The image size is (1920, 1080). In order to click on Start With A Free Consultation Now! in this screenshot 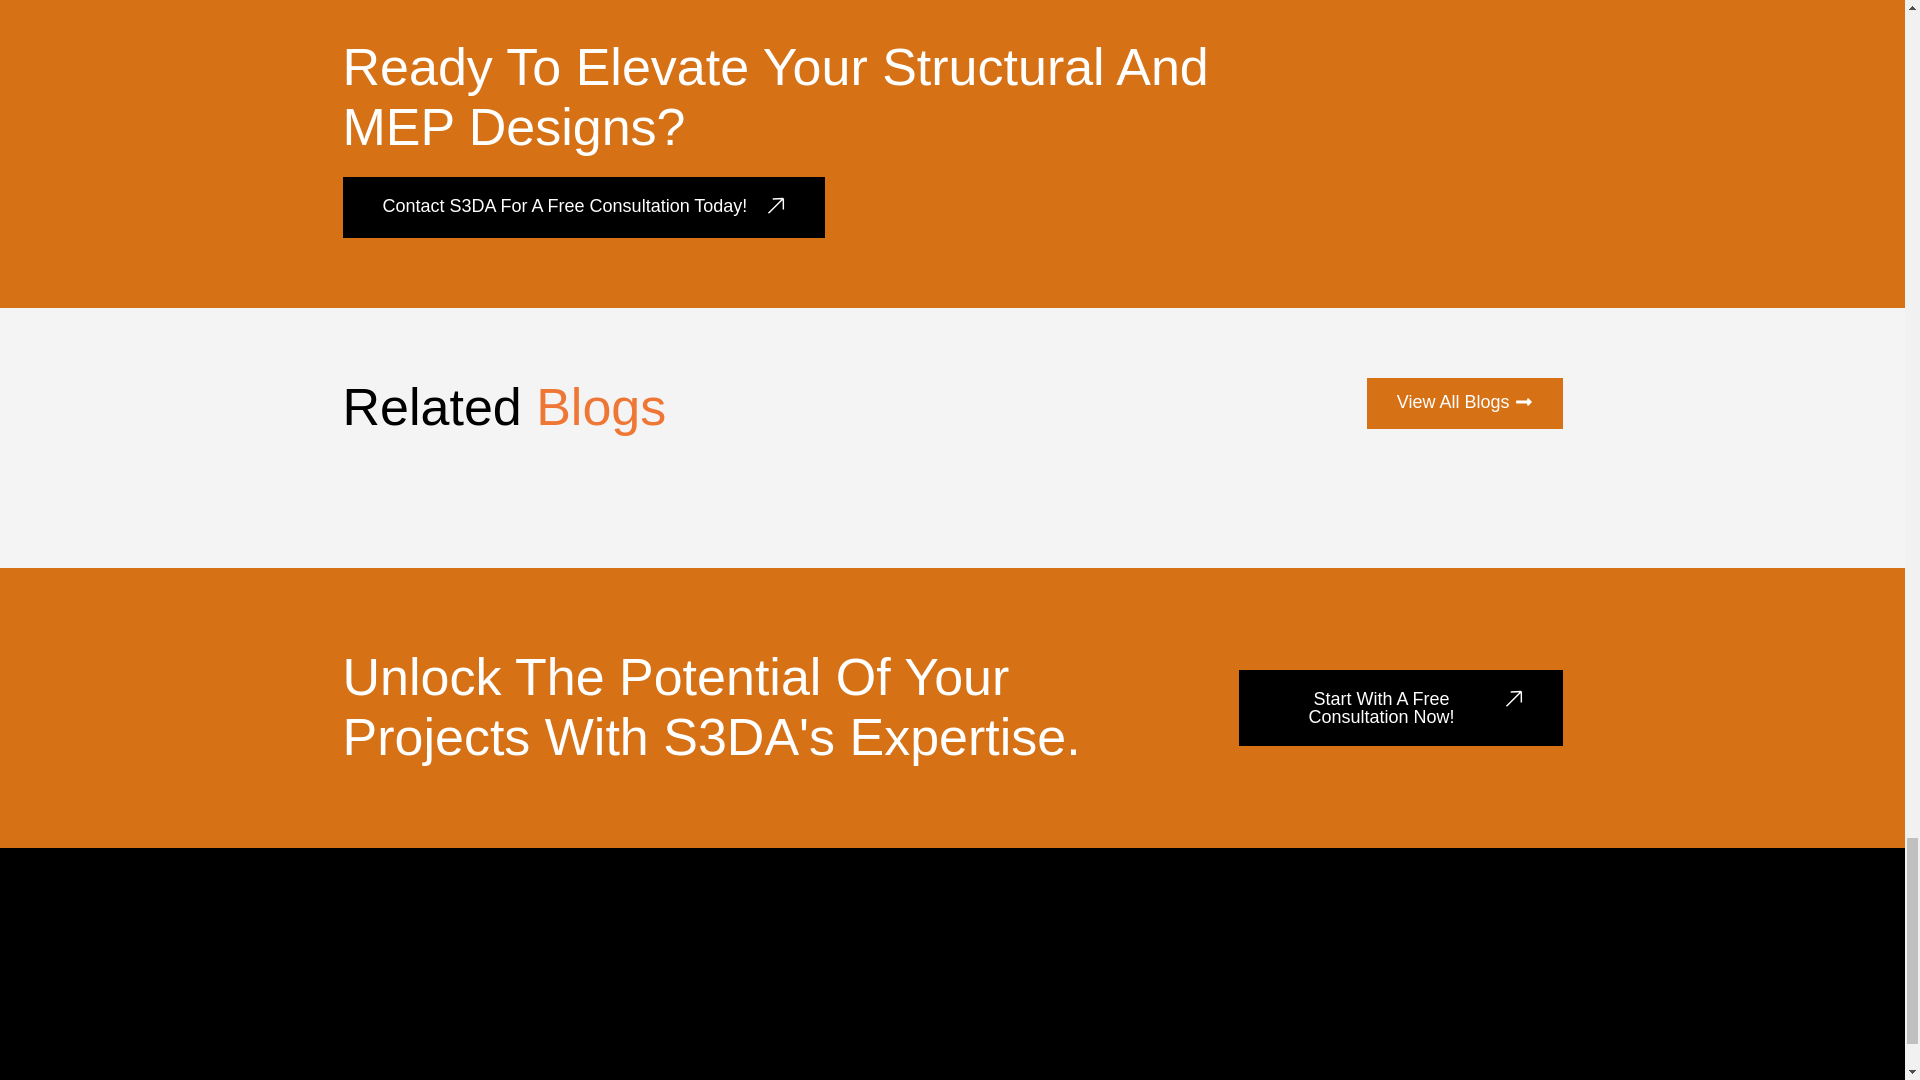, I will do `click(1400, 708)`.